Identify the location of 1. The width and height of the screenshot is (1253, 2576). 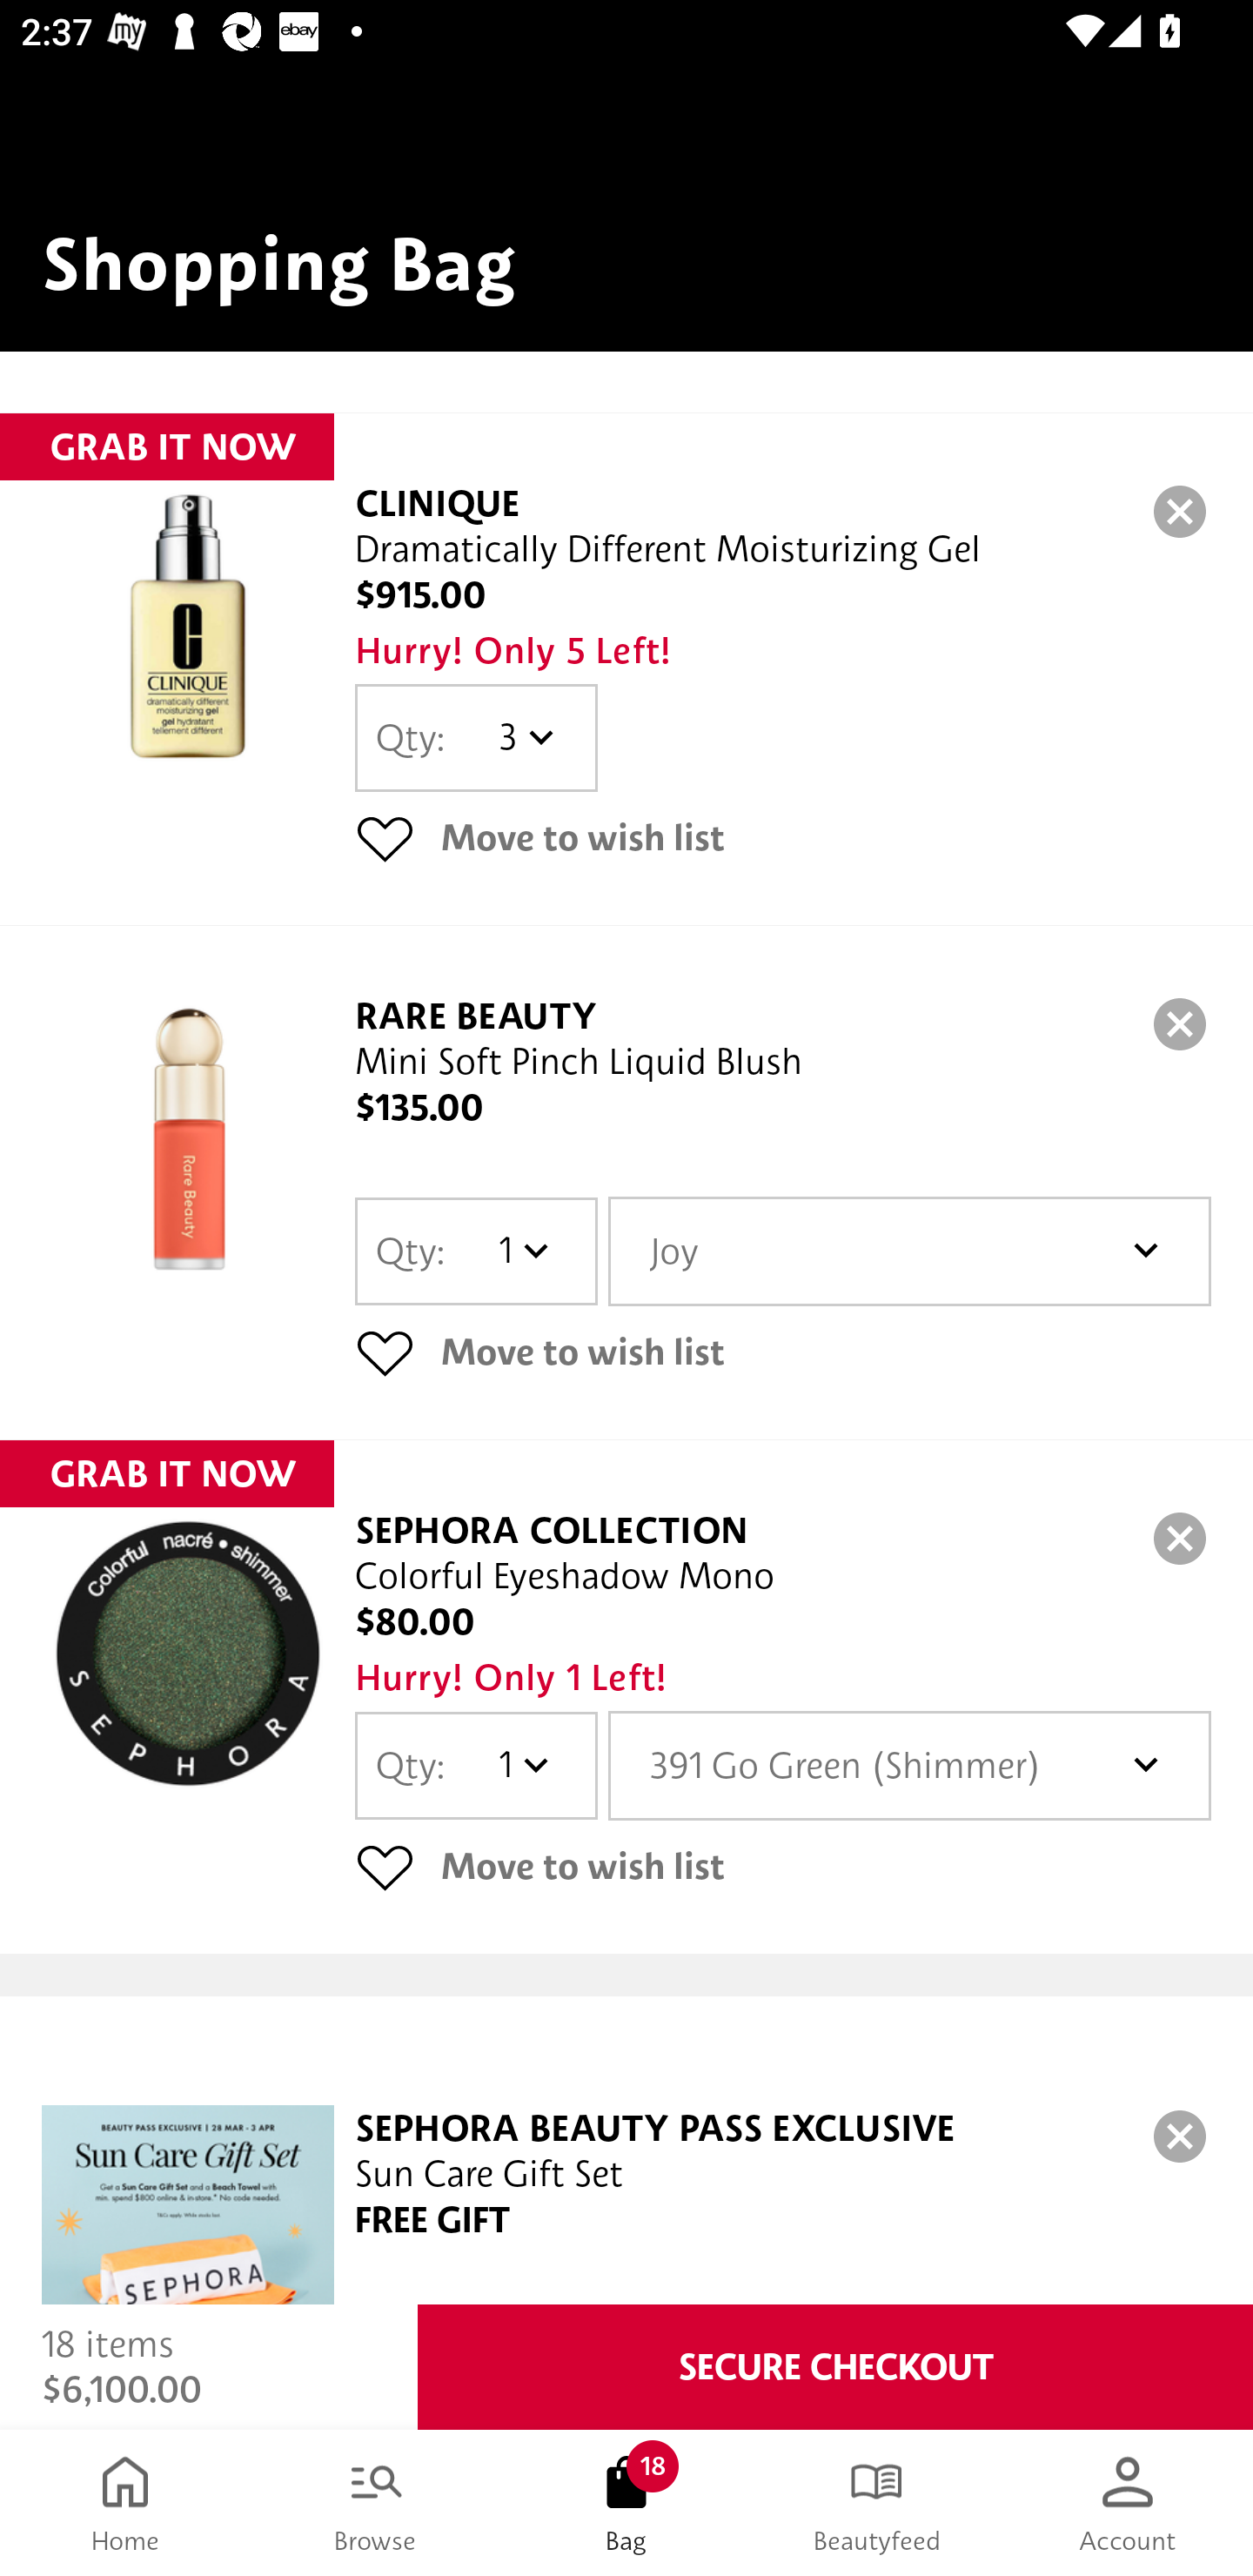
(522, 1765).